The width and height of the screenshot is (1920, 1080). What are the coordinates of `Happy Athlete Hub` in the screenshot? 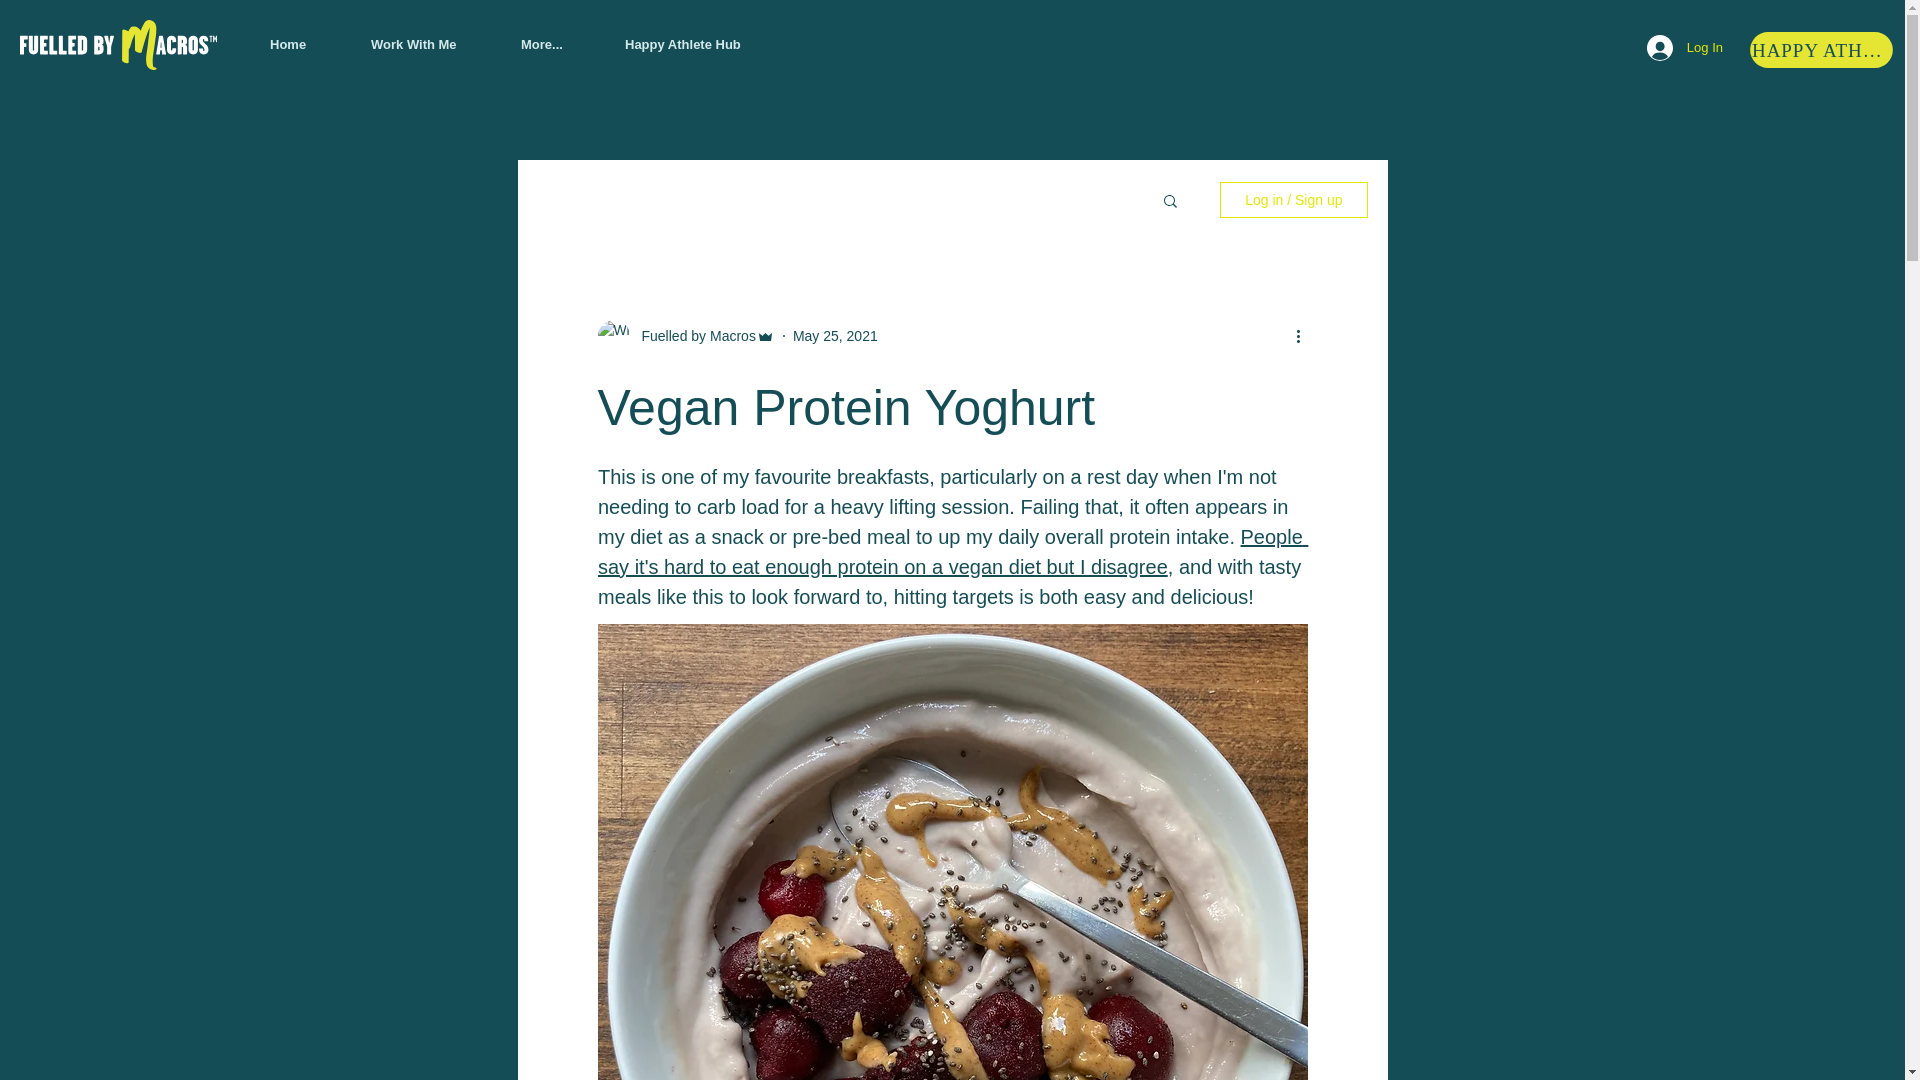 It's located at (703, 45).